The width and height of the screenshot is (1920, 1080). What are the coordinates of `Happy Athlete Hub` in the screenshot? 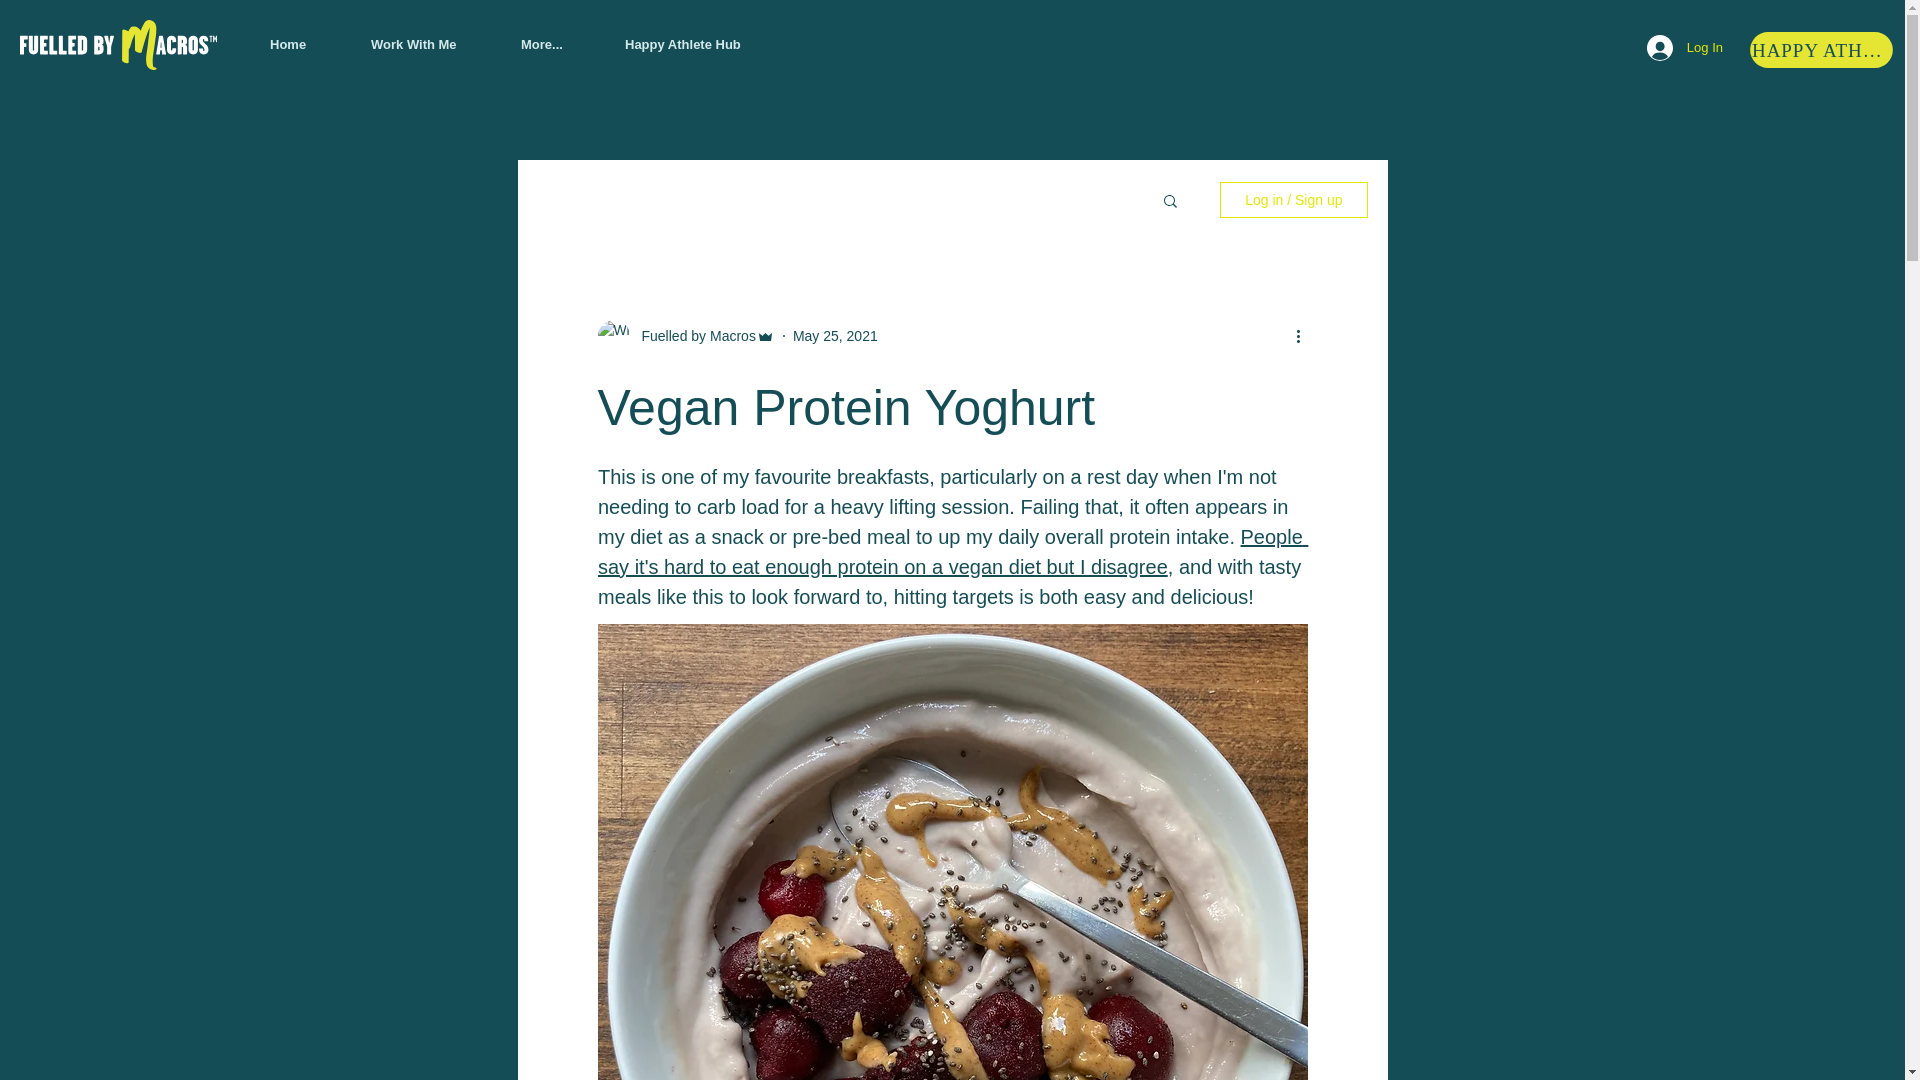 It's located at (703, 45).